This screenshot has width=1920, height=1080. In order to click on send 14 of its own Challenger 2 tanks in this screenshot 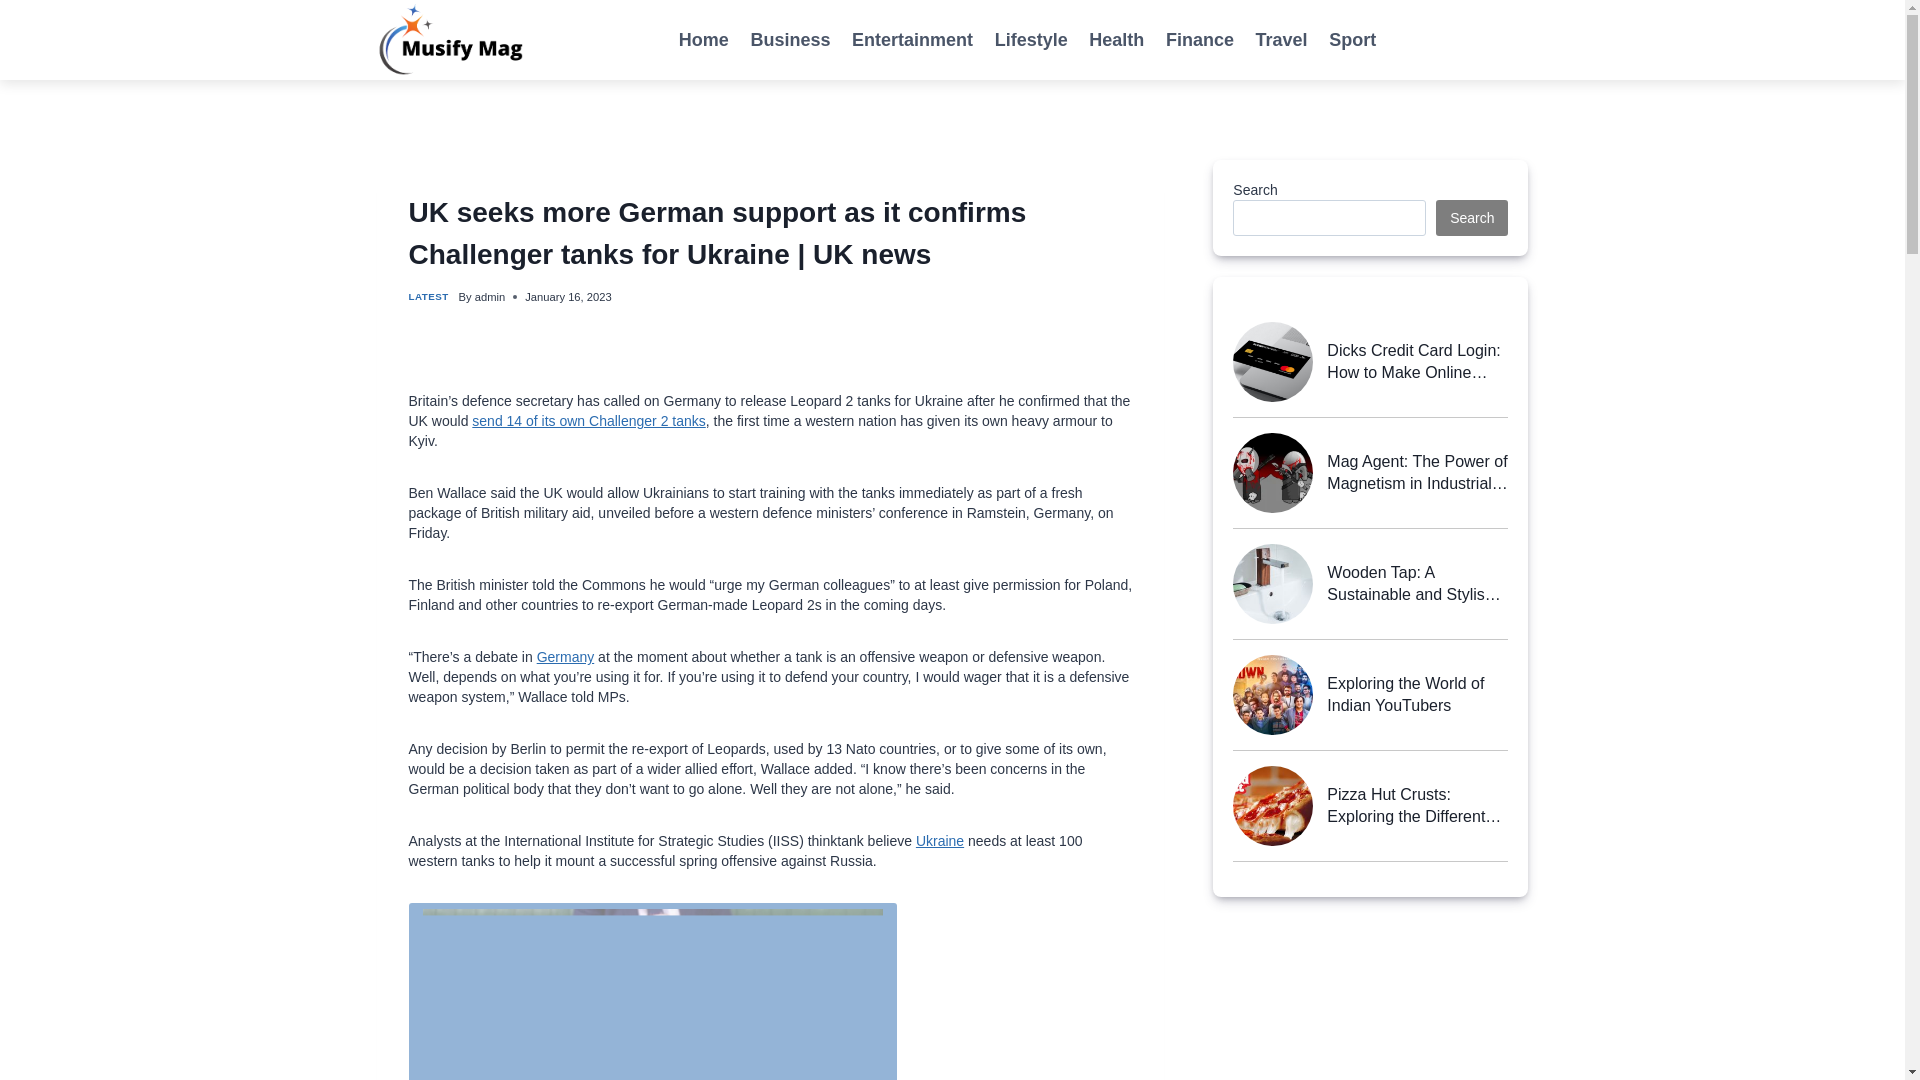, I will do `click(588, 420)`.